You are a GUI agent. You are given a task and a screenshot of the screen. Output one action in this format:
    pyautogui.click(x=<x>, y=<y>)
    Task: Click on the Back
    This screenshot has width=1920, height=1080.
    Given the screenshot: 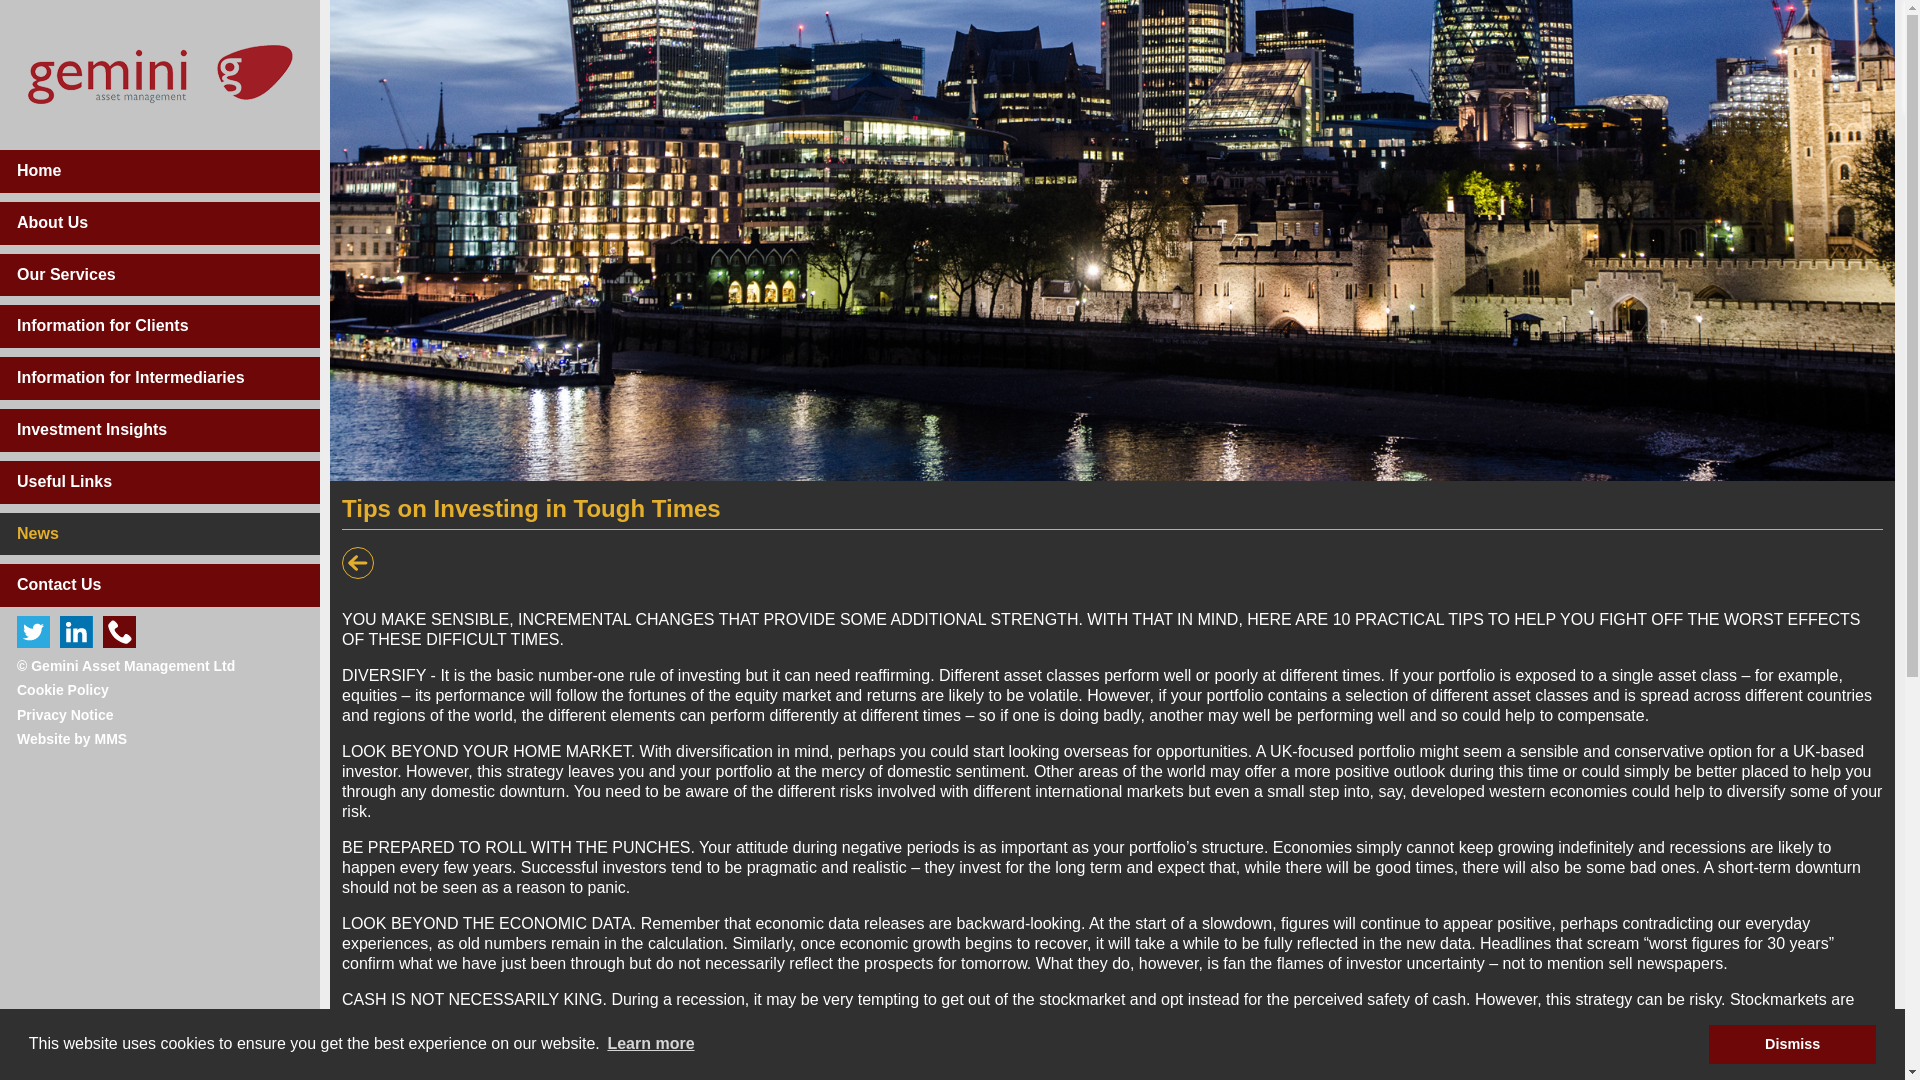 What is the action you would take?
    pyautogui.click(x=358, y=562)
    